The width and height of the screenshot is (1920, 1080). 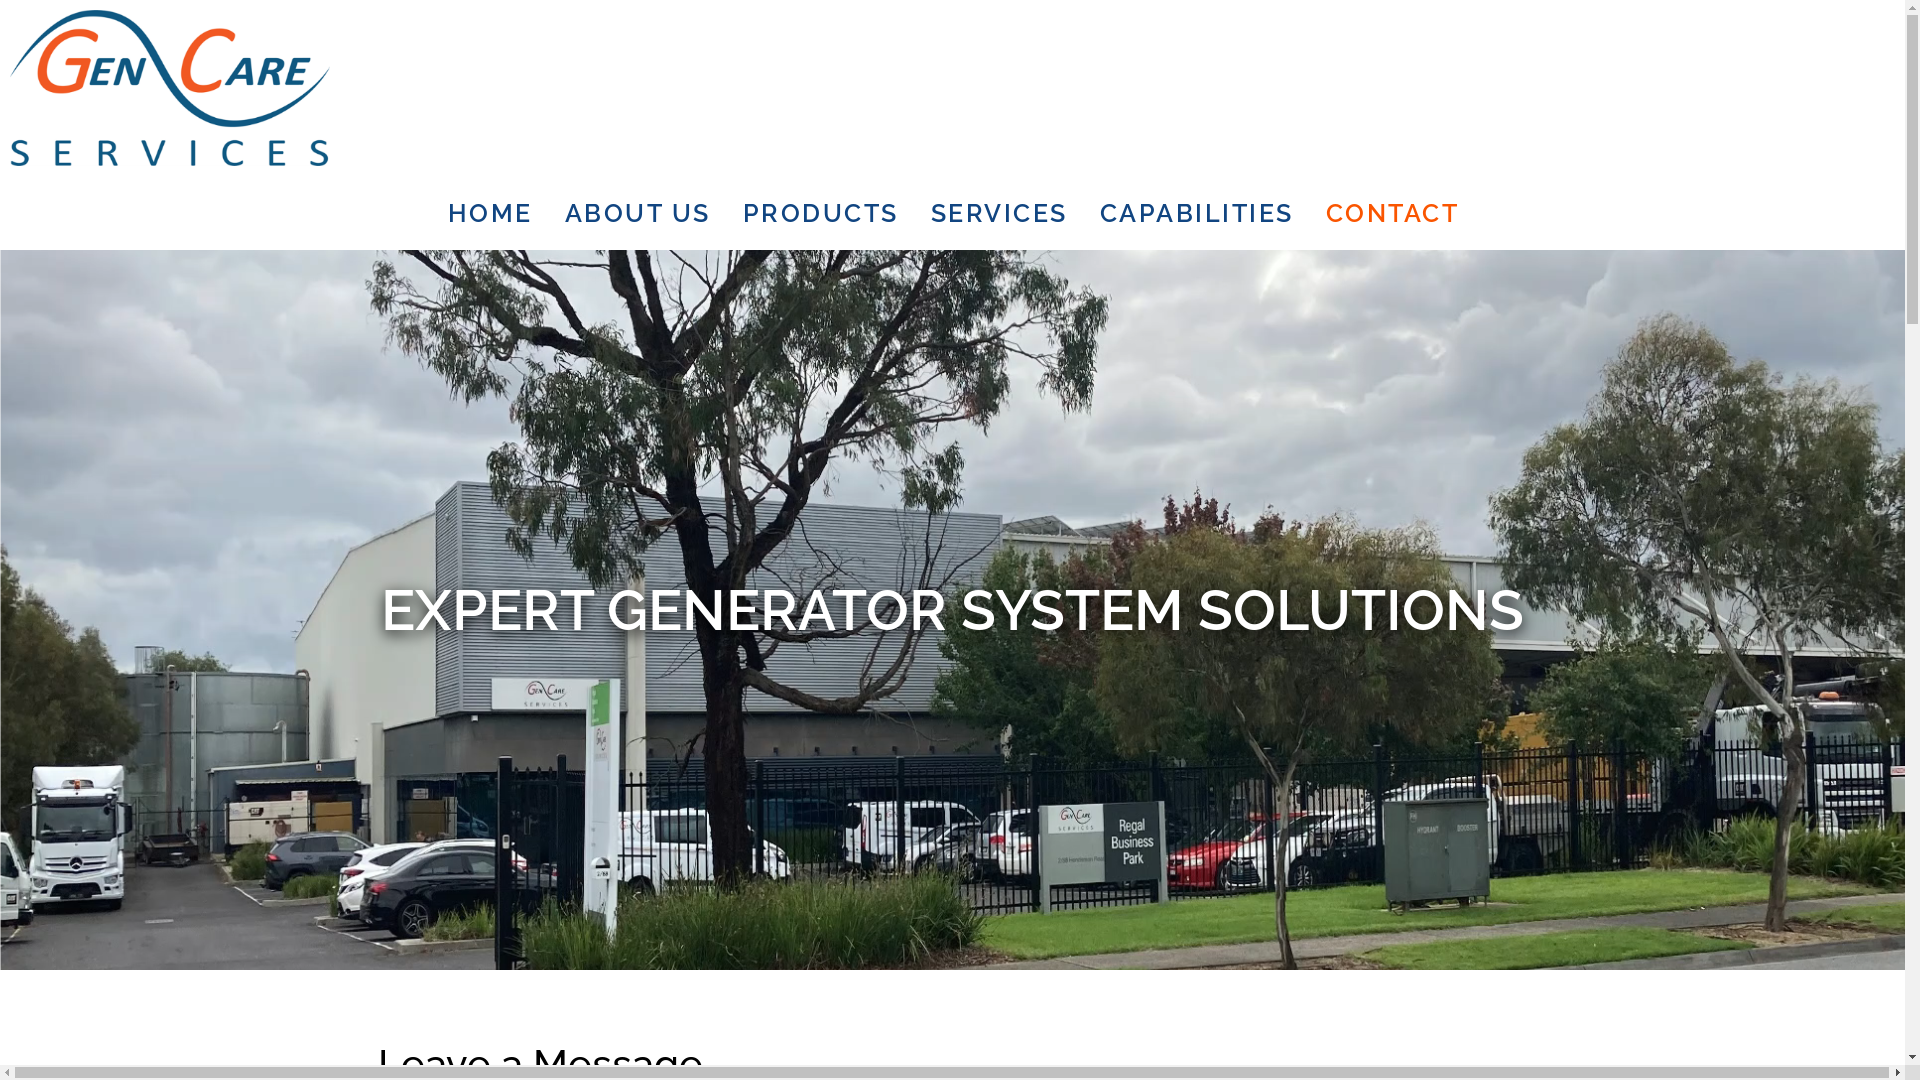 What do you see at coordinates (638, 212) in the screenshot?
I see `ABOUT US` at bounding box center [638, 212].